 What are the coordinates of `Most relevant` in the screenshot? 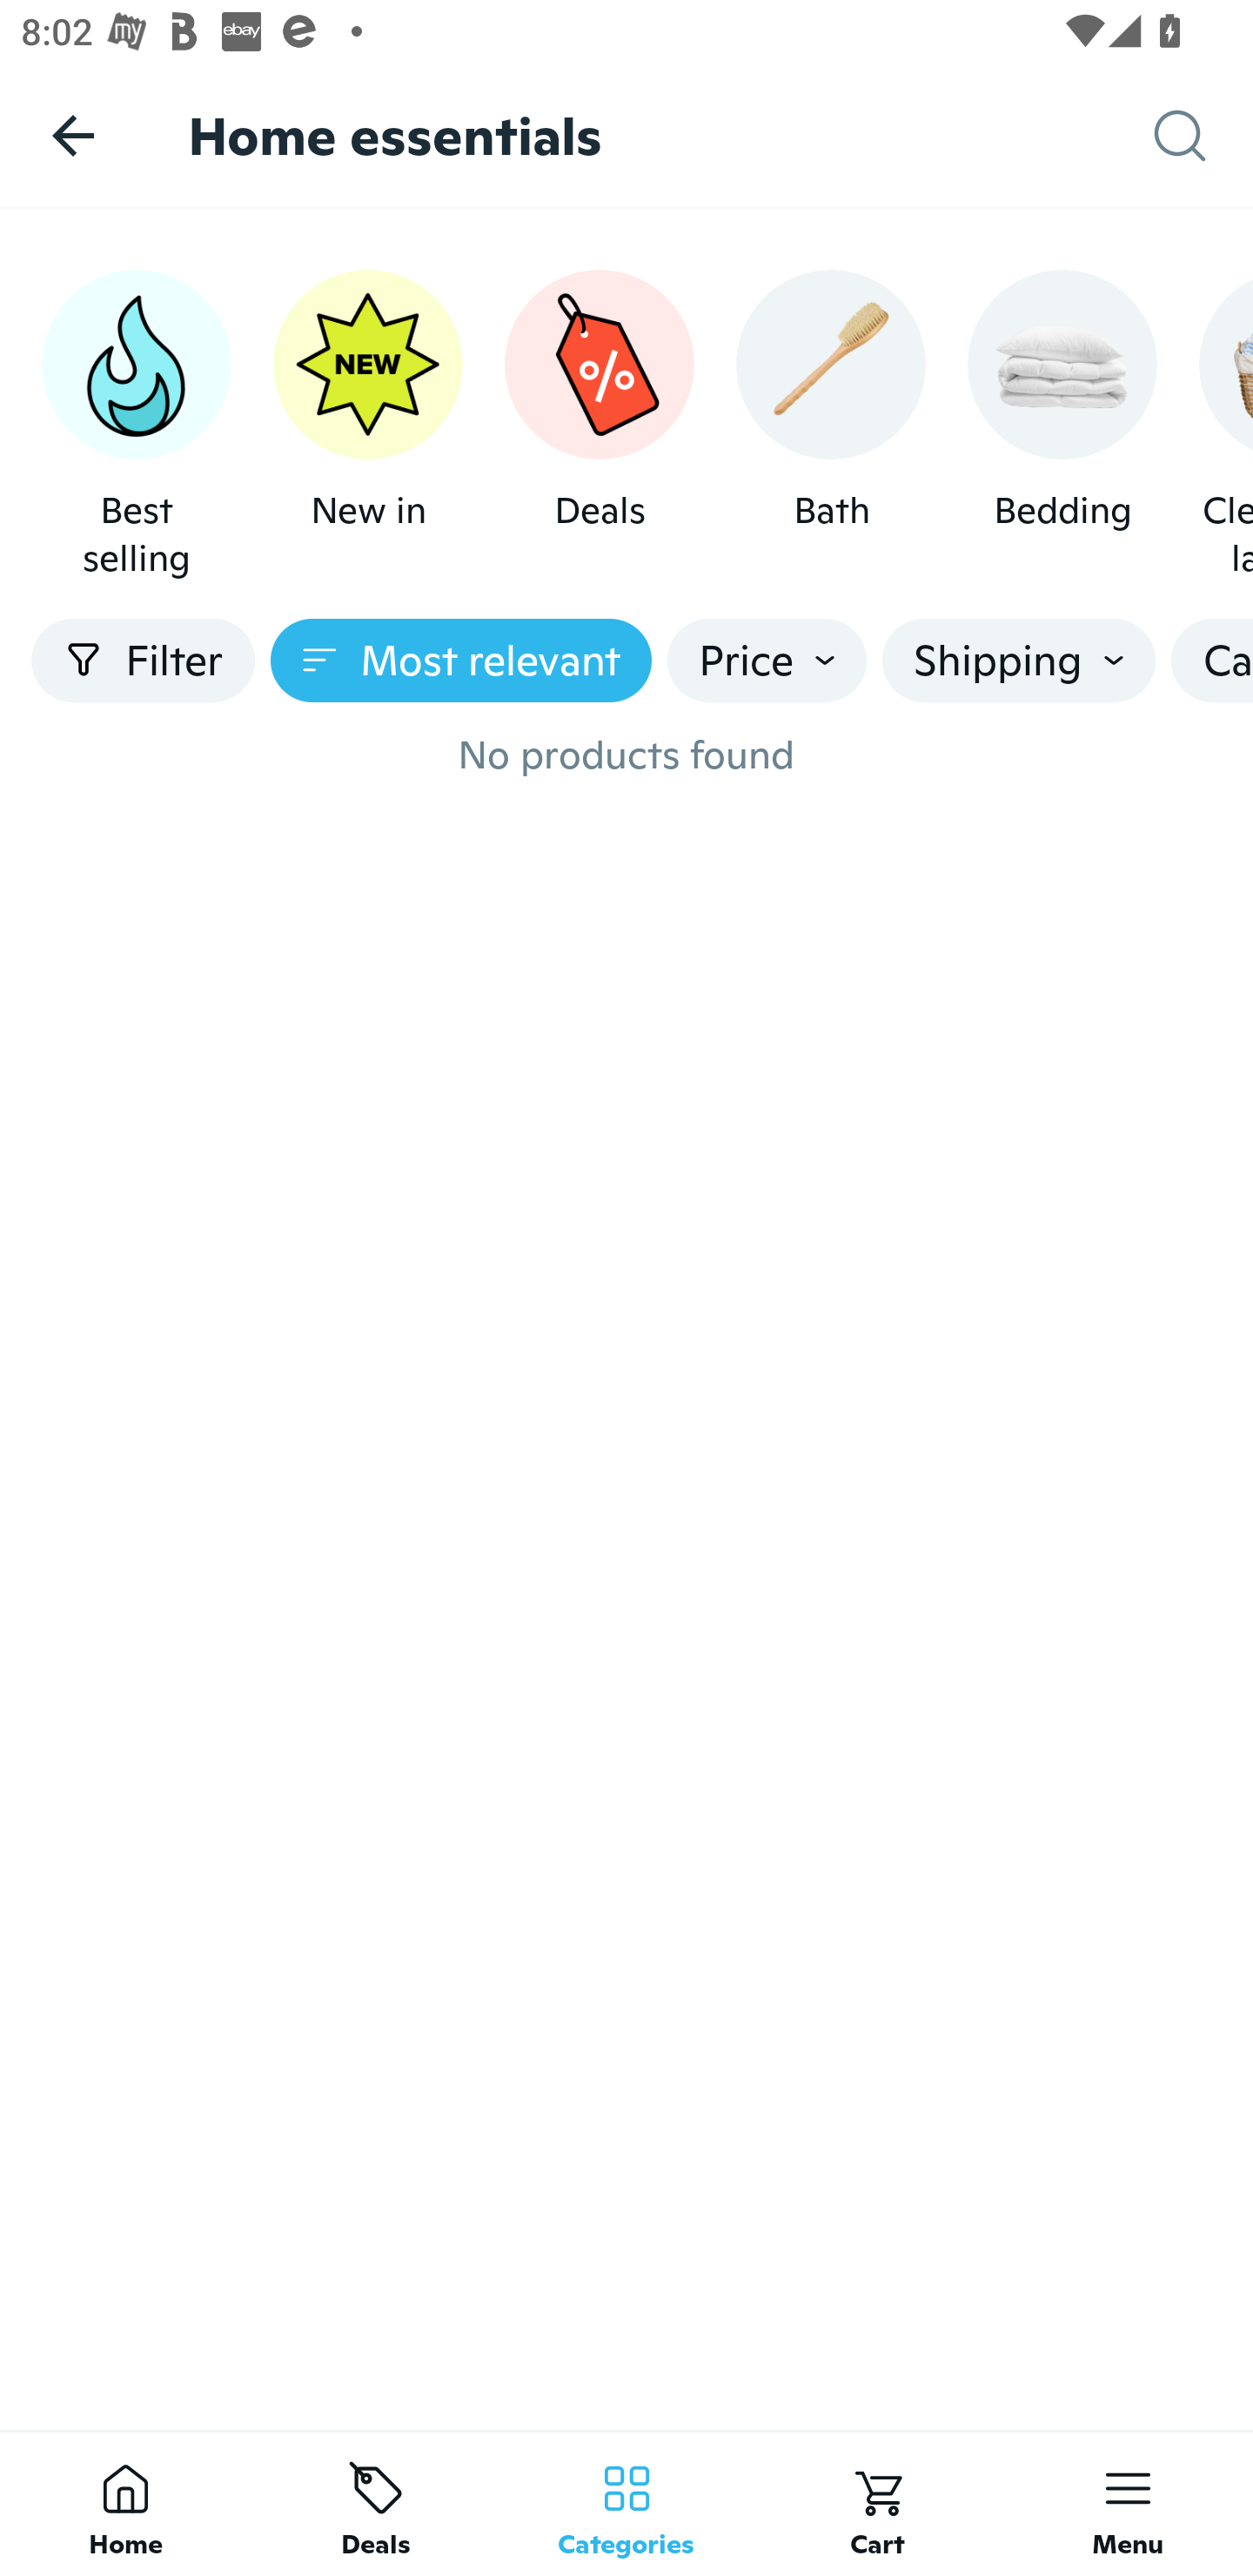 It's located at (461, 661).